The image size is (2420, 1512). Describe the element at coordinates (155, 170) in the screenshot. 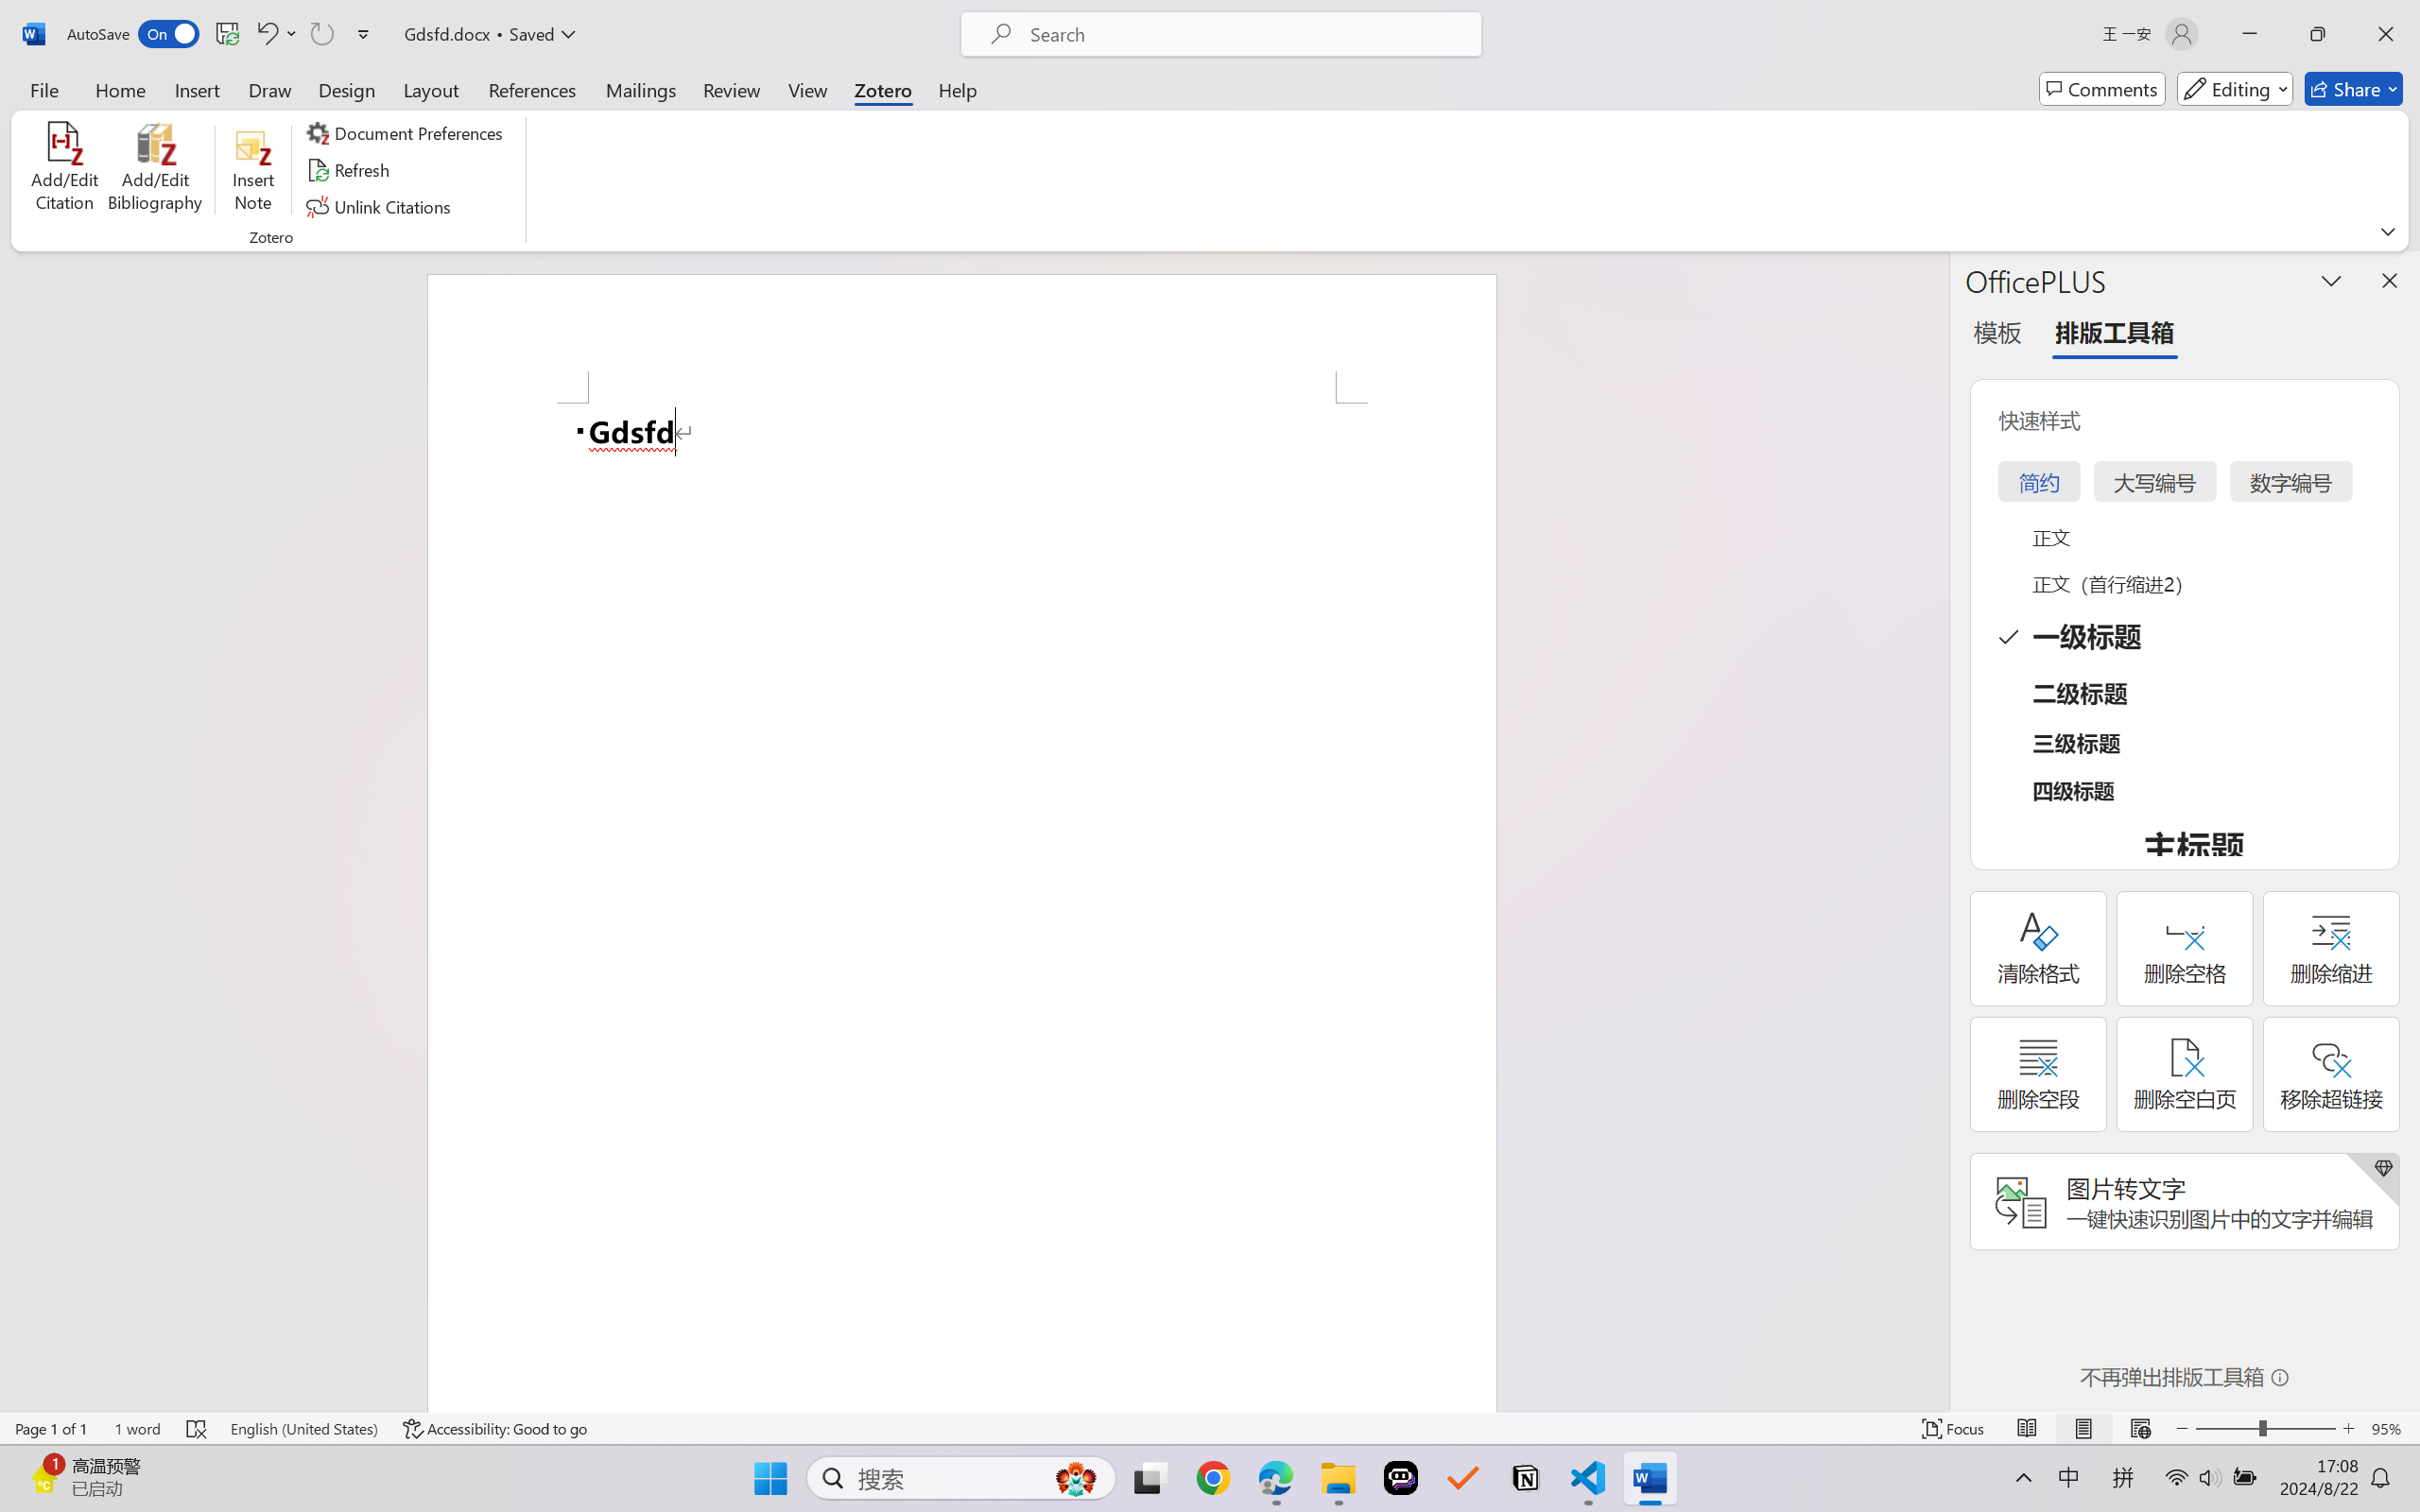

I see `Add/Edit Bibliography` at that location.